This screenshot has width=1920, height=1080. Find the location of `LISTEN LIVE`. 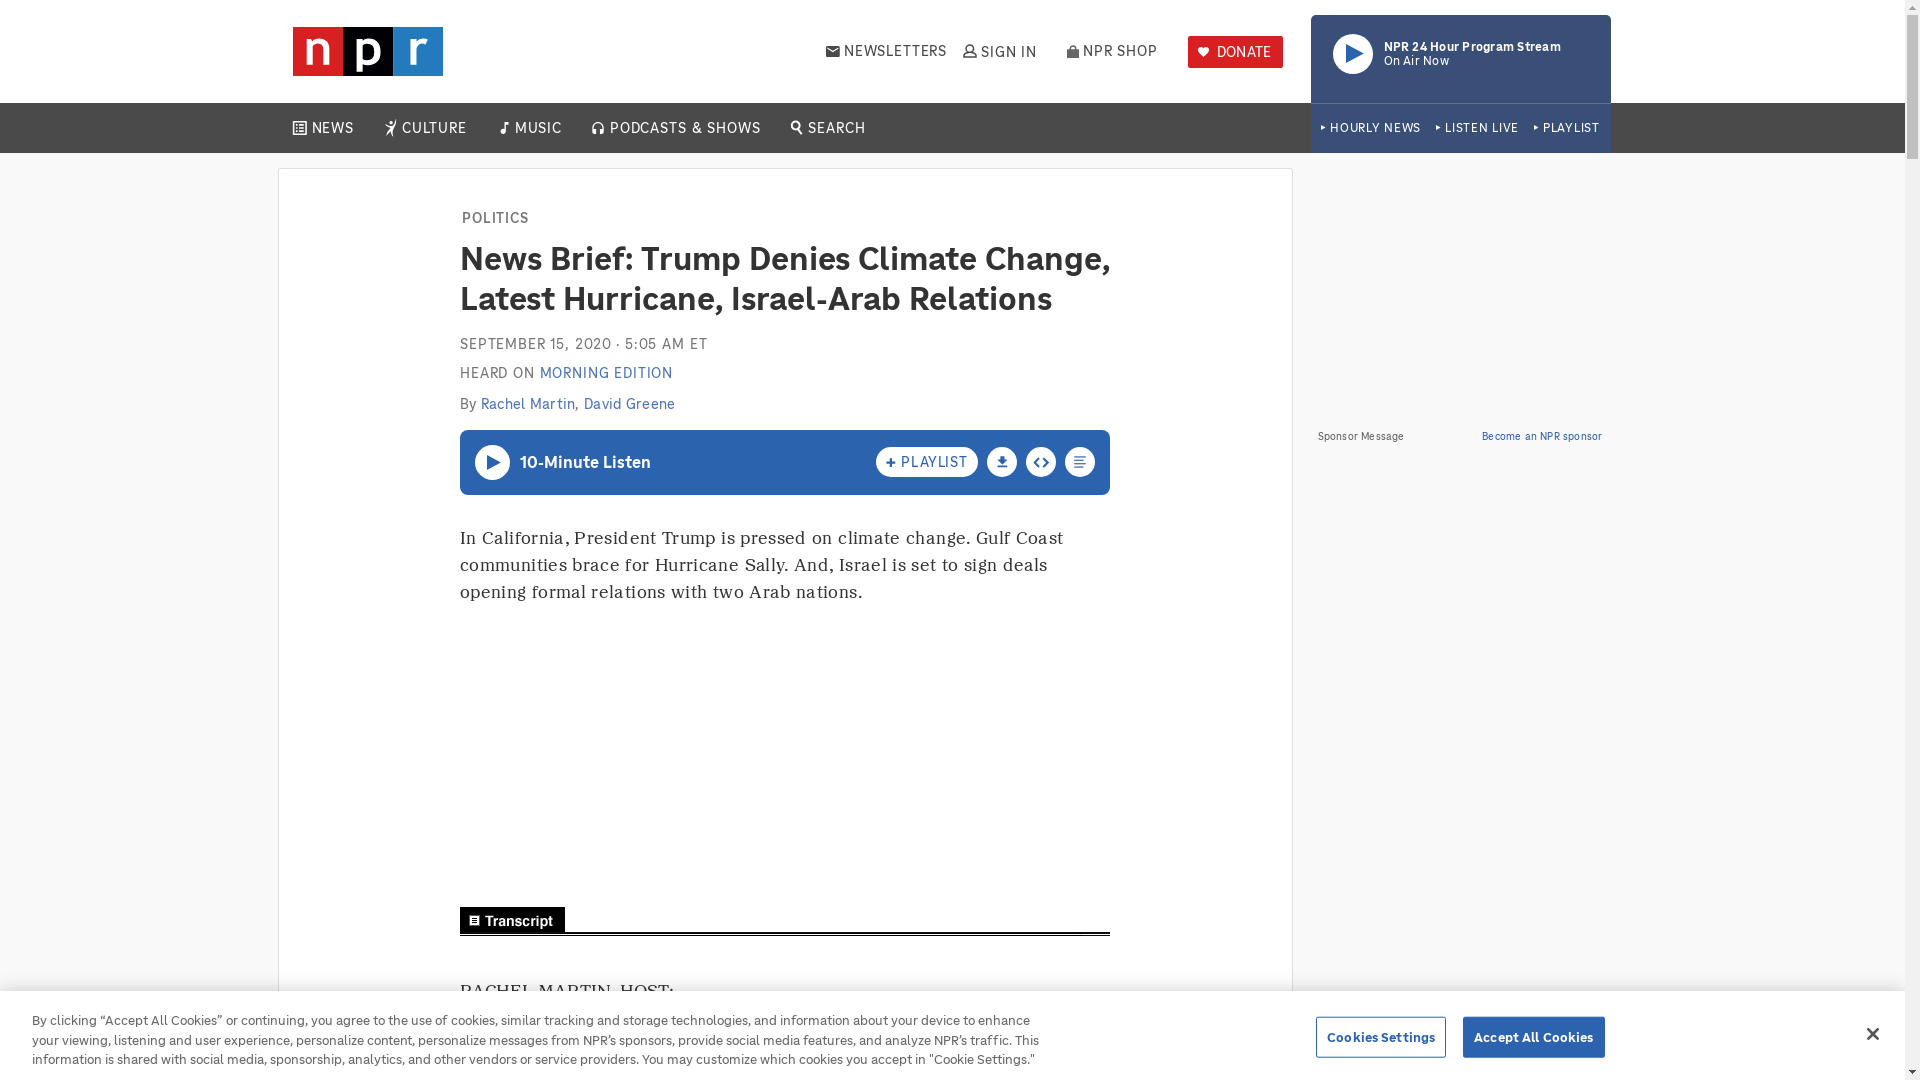

LISTEN LIVE is located at coordinates (1477, 128).